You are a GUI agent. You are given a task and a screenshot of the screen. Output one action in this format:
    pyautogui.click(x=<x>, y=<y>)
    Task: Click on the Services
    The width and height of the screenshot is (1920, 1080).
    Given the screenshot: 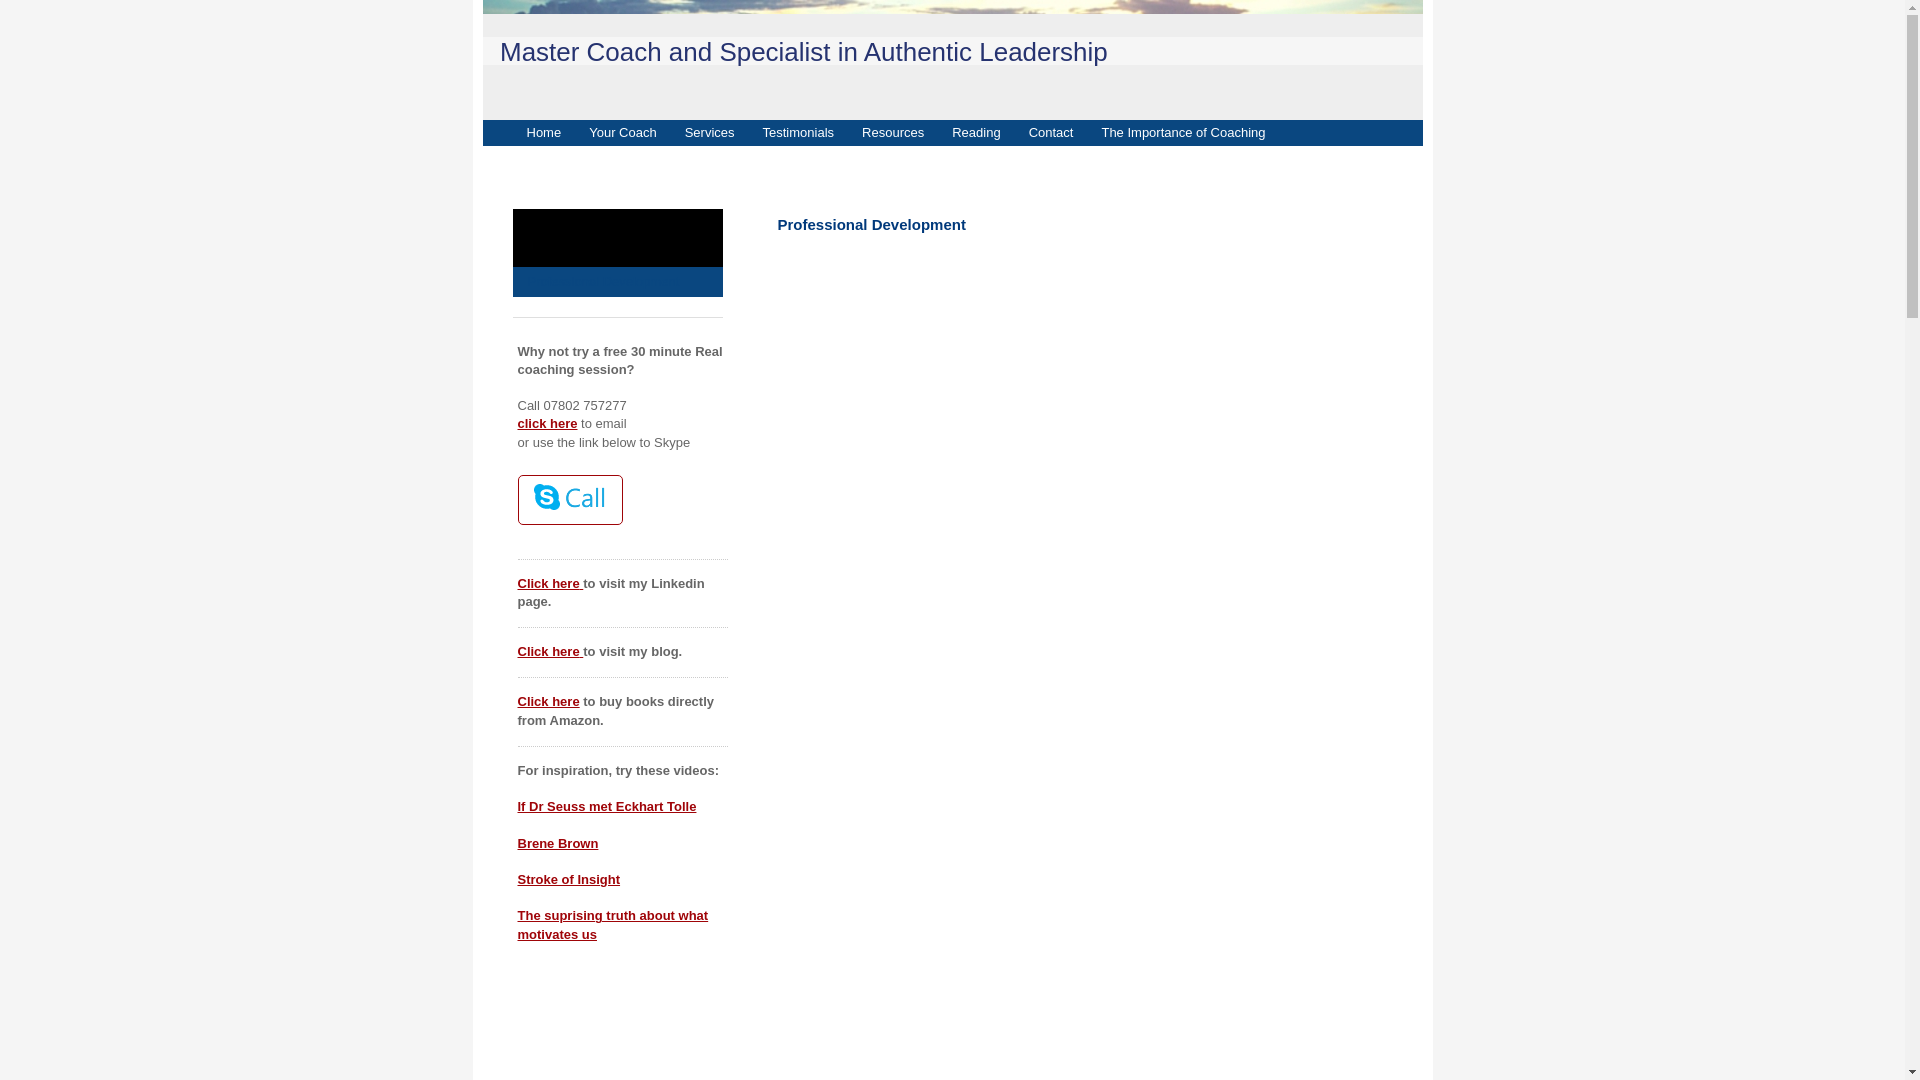 What is the action you would take?
    pyautogui.click(x=709, y=132)
    